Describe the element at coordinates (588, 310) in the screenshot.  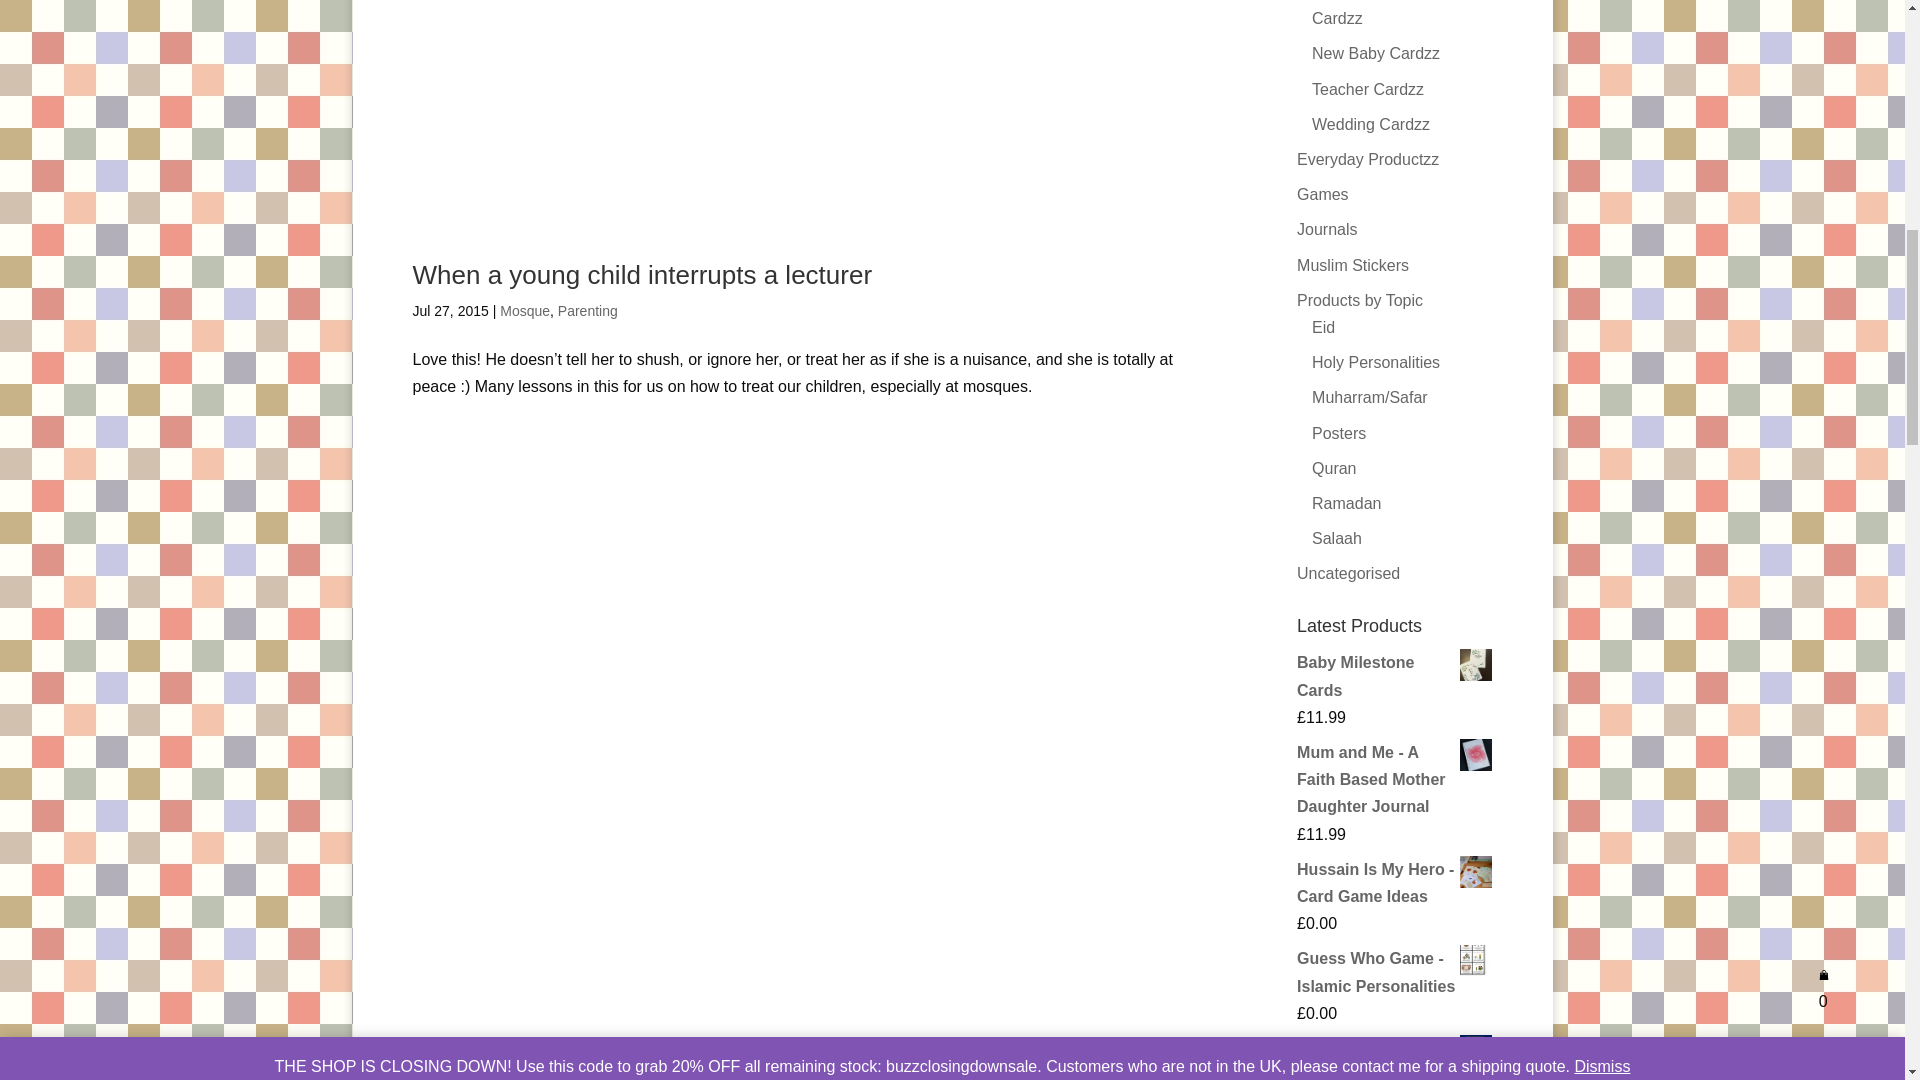
I see `Parenting` at that location.